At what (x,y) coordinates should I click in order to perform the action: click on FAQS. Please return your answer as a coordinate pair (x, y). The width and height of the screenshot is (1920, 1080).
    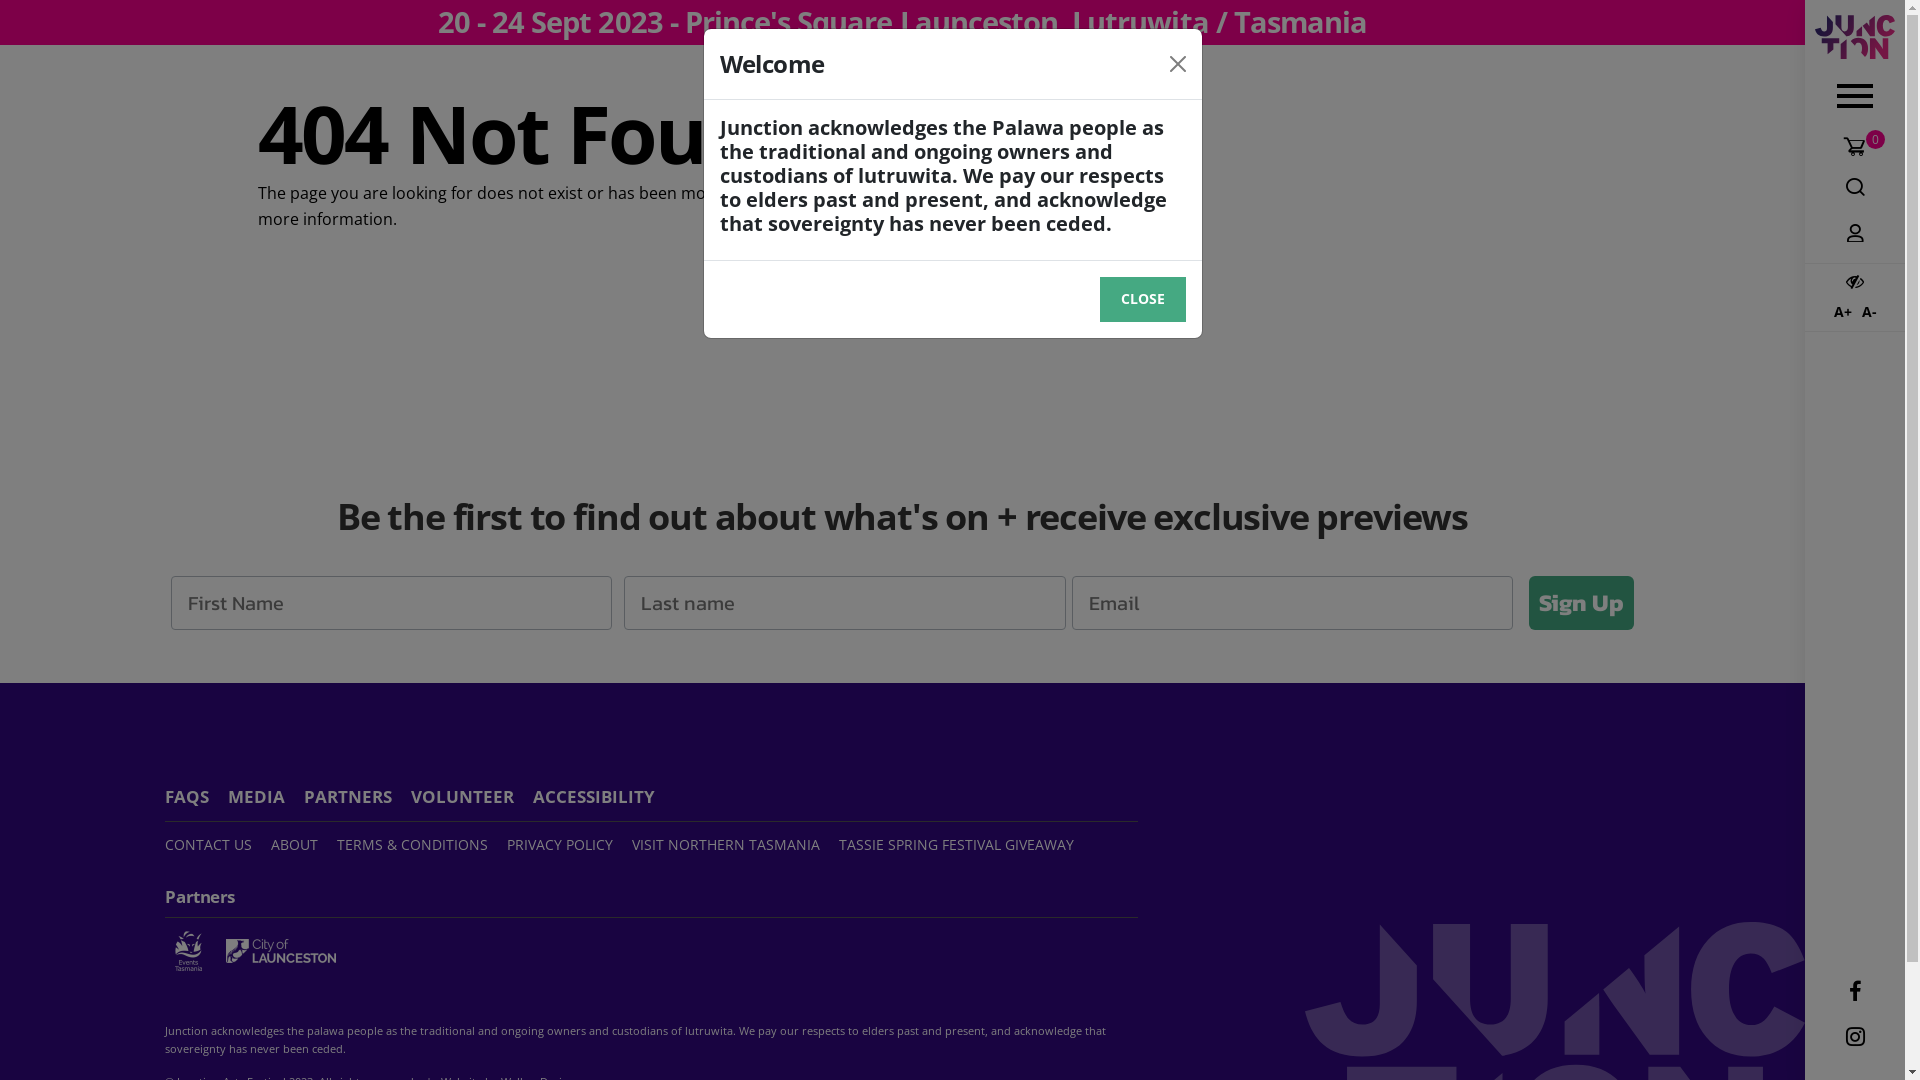
    Looking at the image, I should click on (194, 796).